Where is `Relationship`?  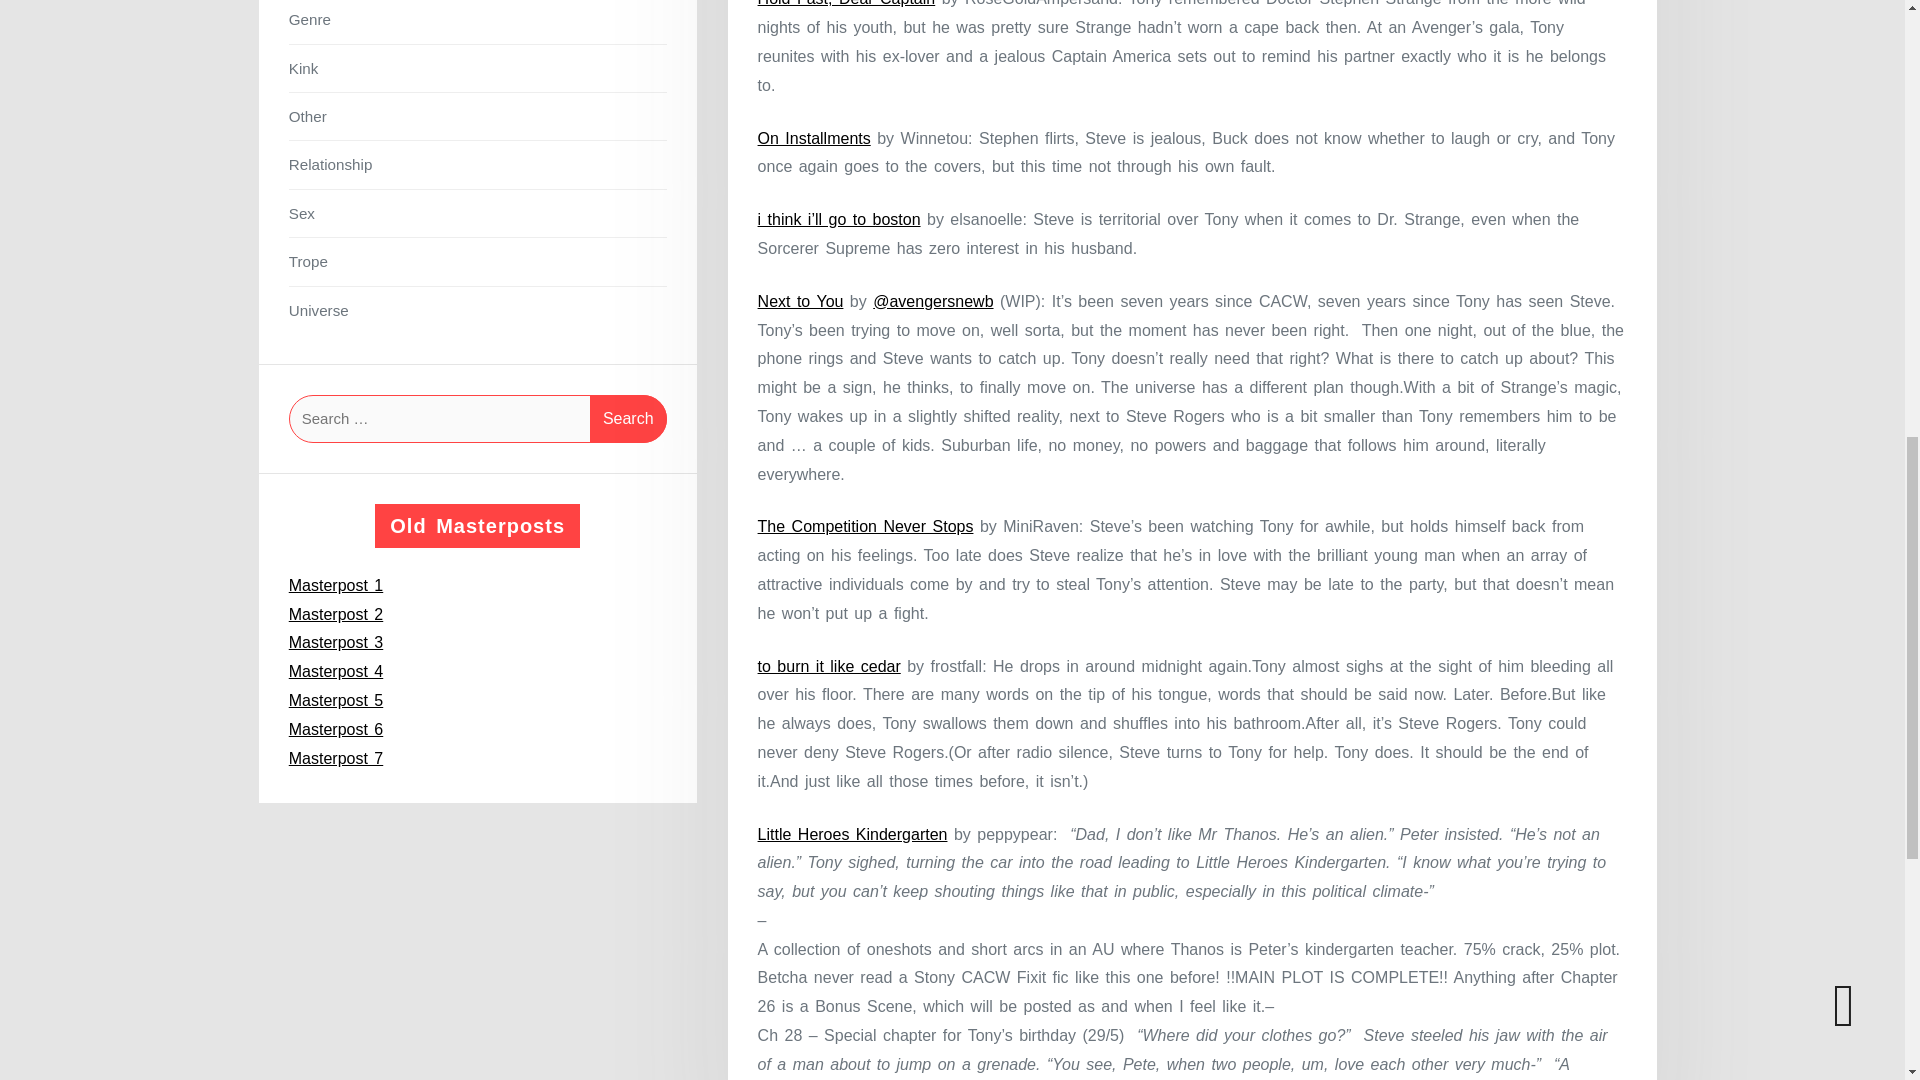 Relationship is located at coordinates (478, 164).